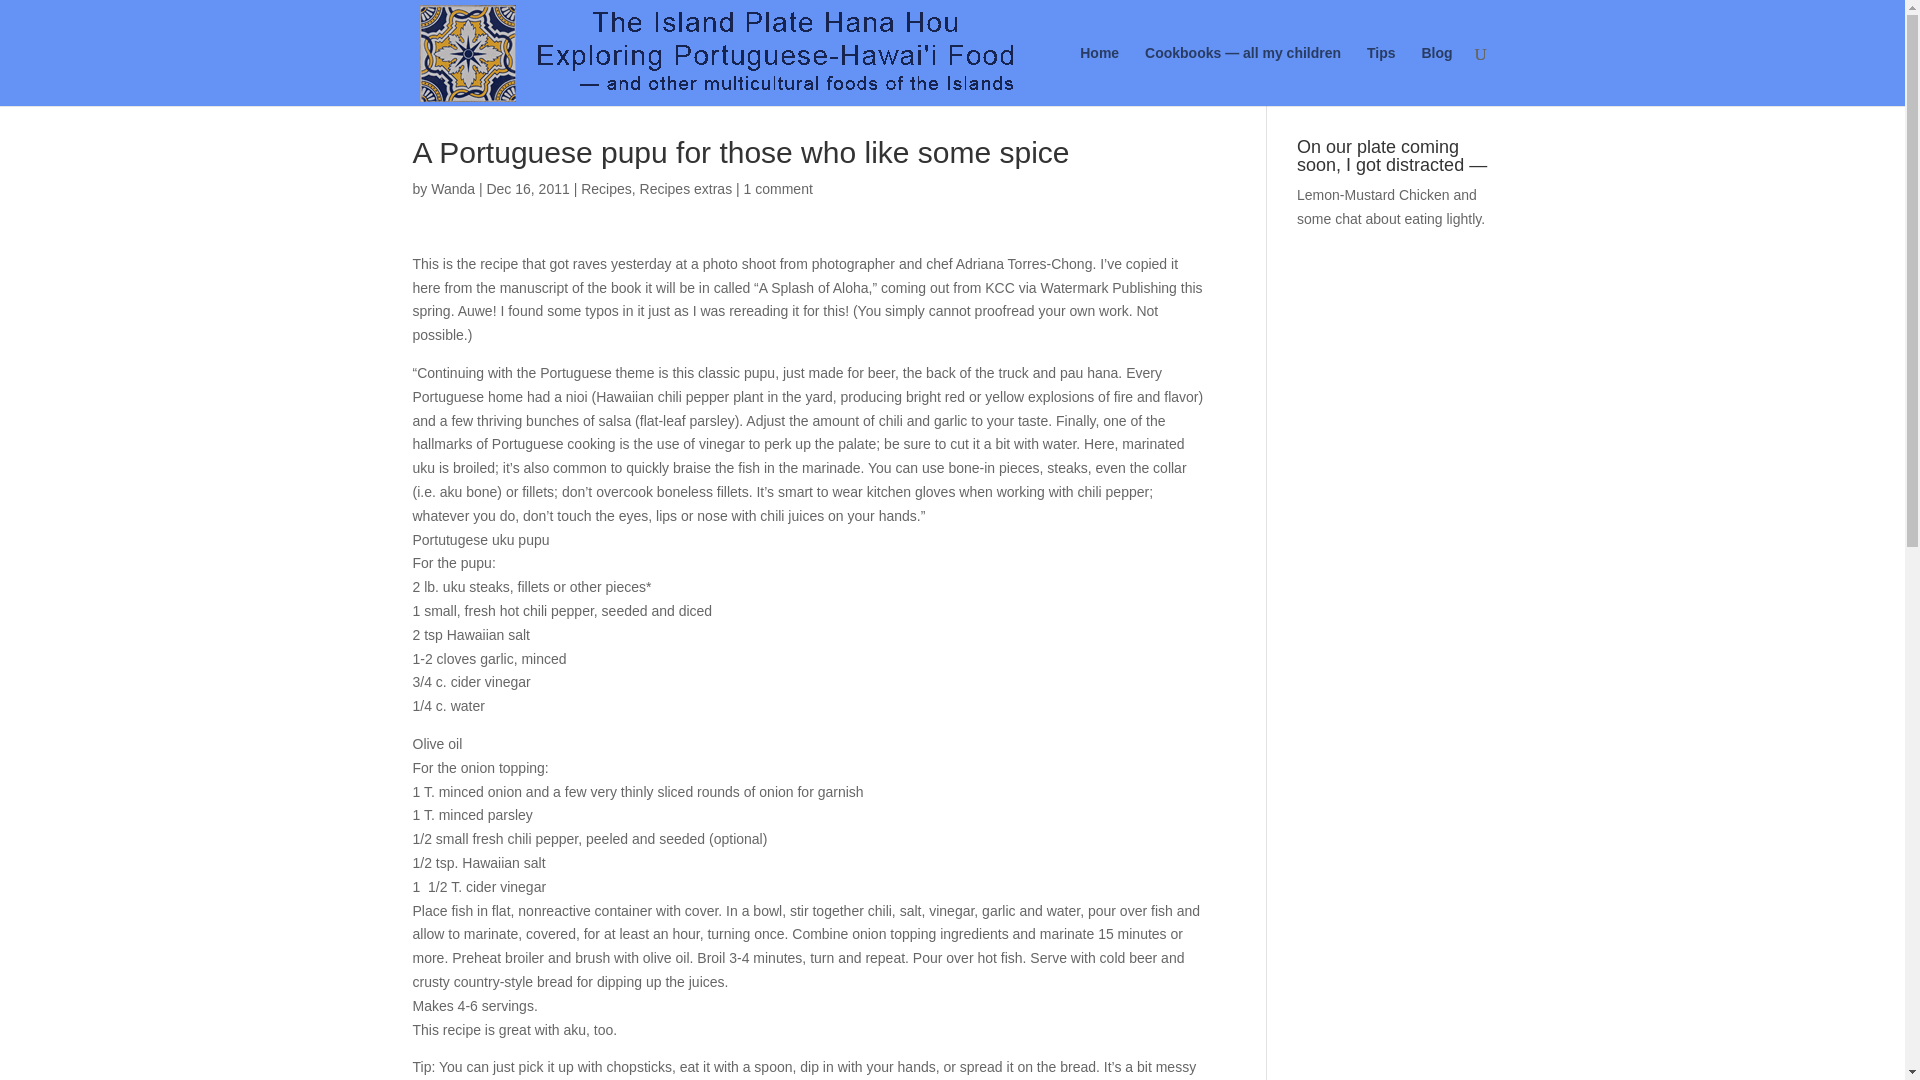 The image size is (1920, 1080). What do you see at coordinates (606, 188) in the screenshot?
I see `Recipes` at bounding box center [606, 188].